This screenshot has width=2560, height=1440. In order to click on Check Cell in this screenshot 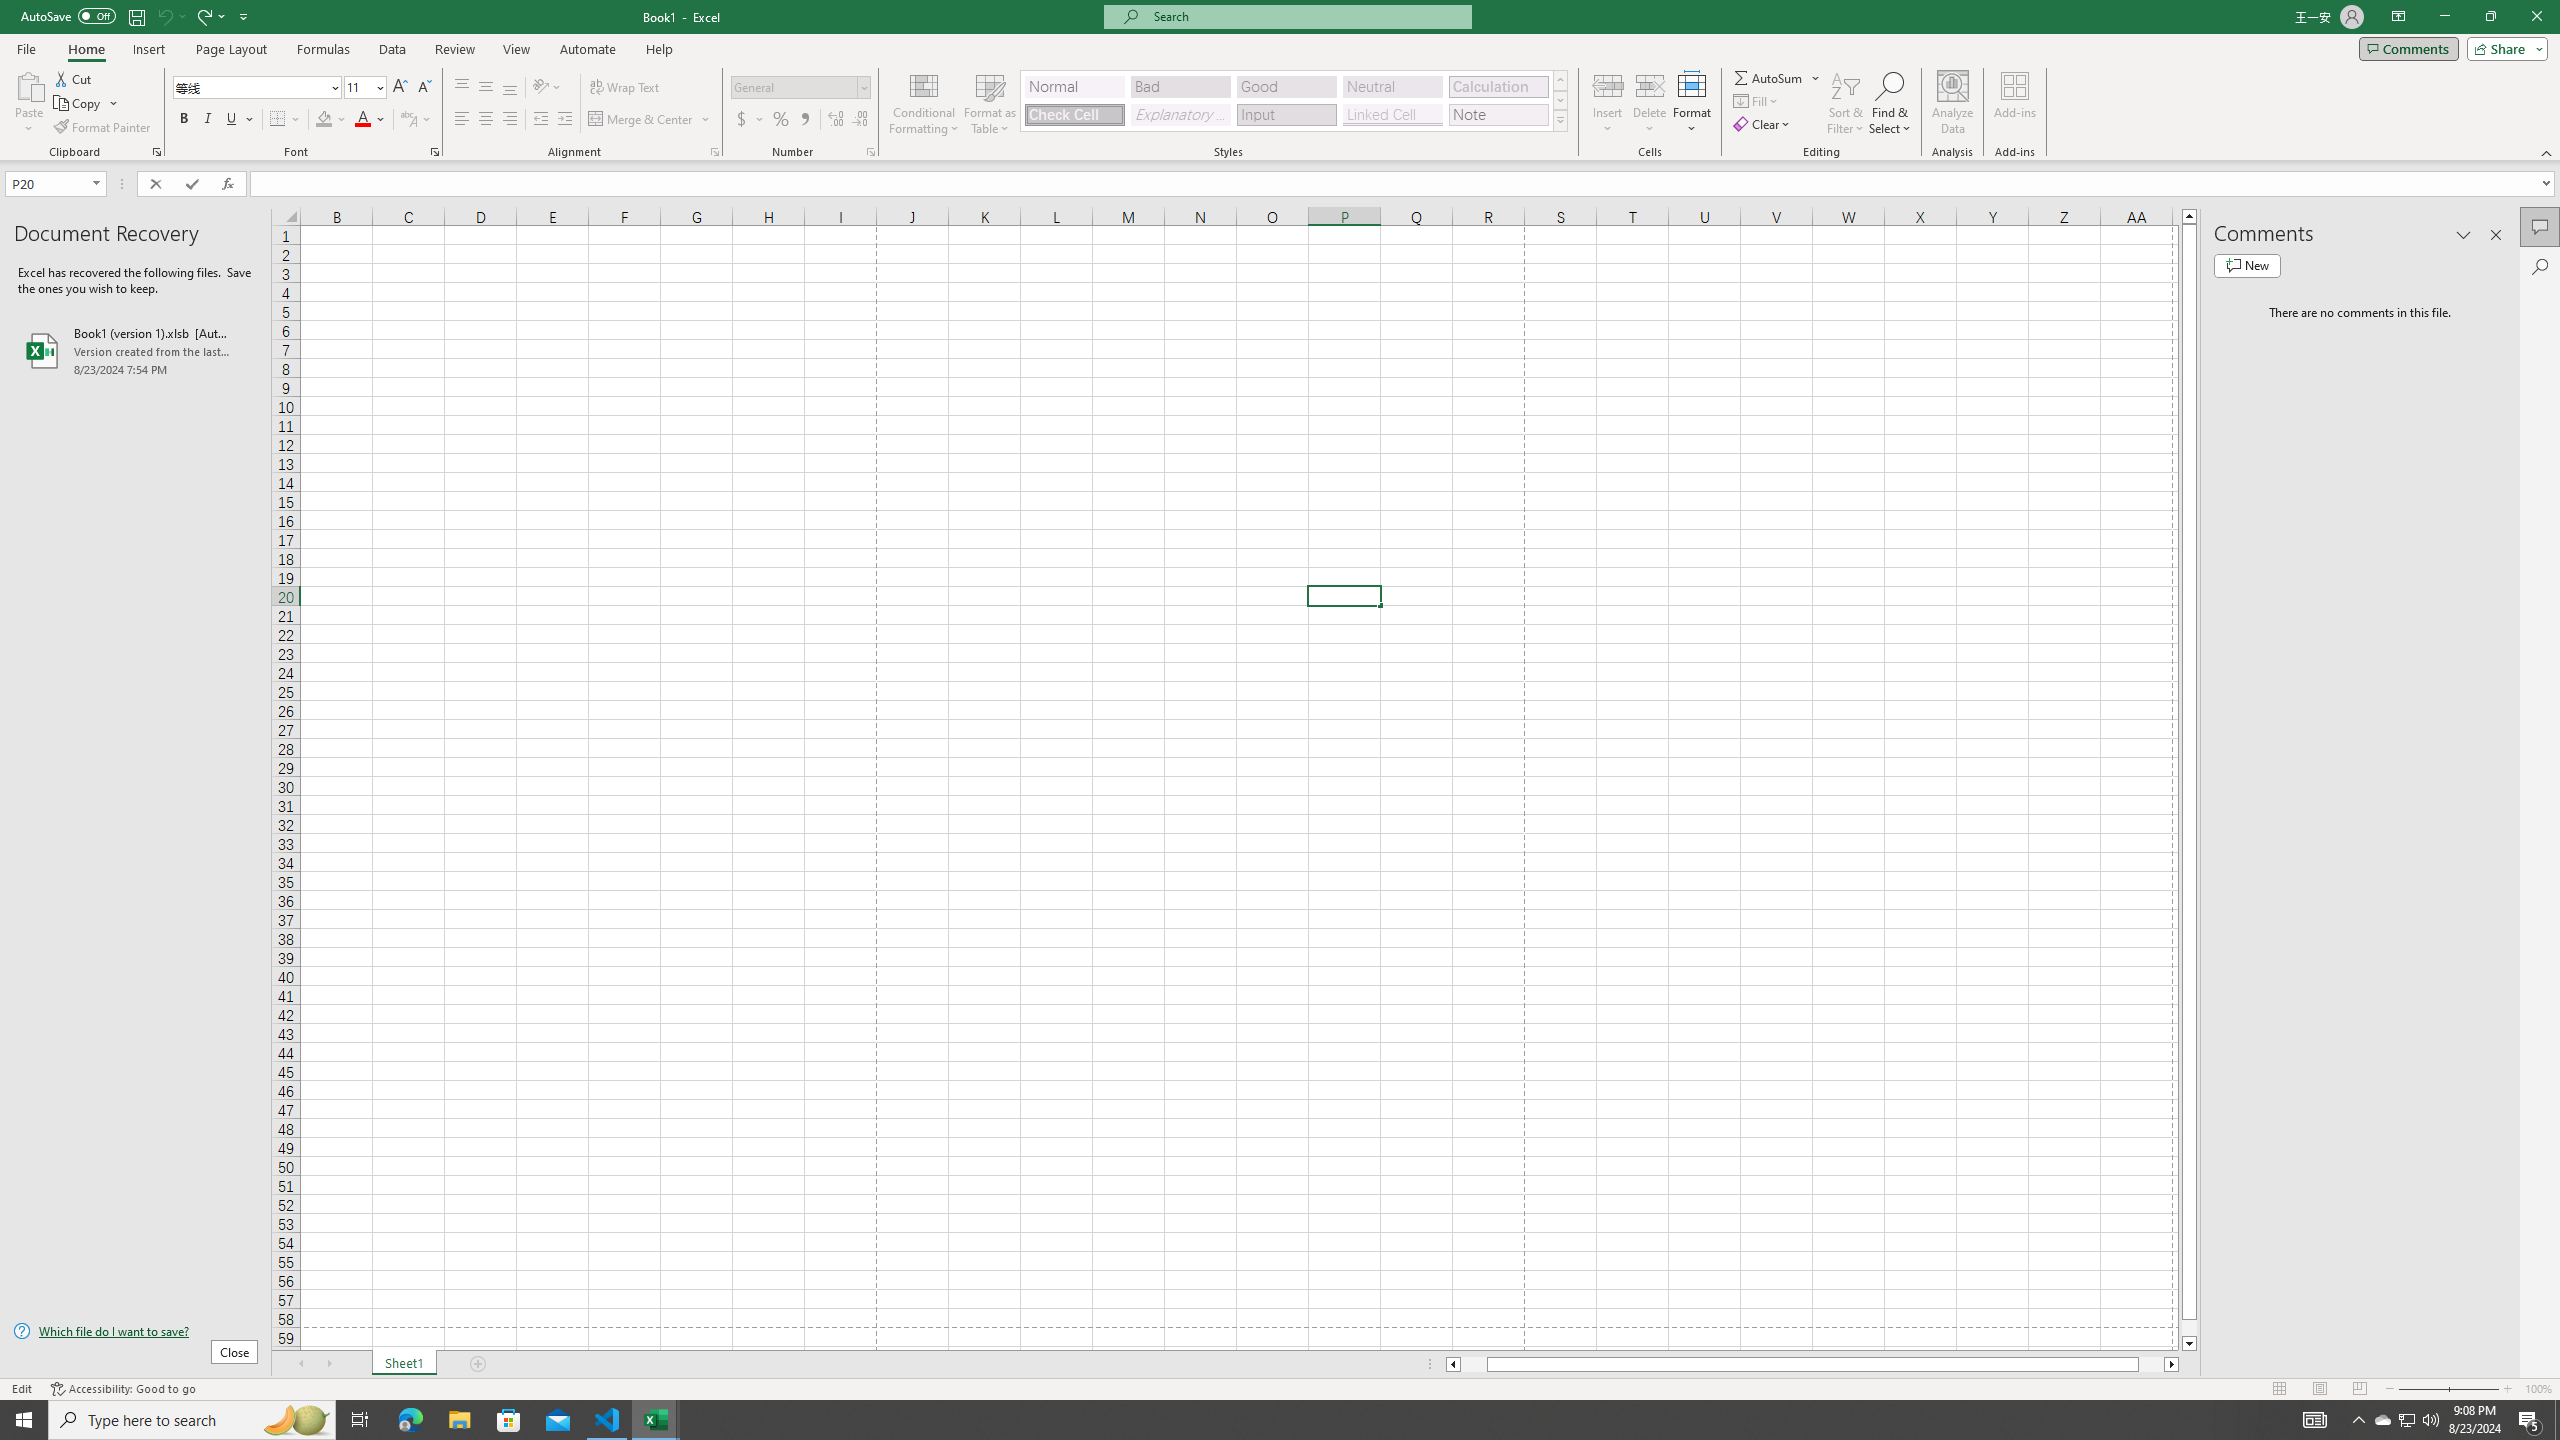, I will do `click(1074, 114)`.